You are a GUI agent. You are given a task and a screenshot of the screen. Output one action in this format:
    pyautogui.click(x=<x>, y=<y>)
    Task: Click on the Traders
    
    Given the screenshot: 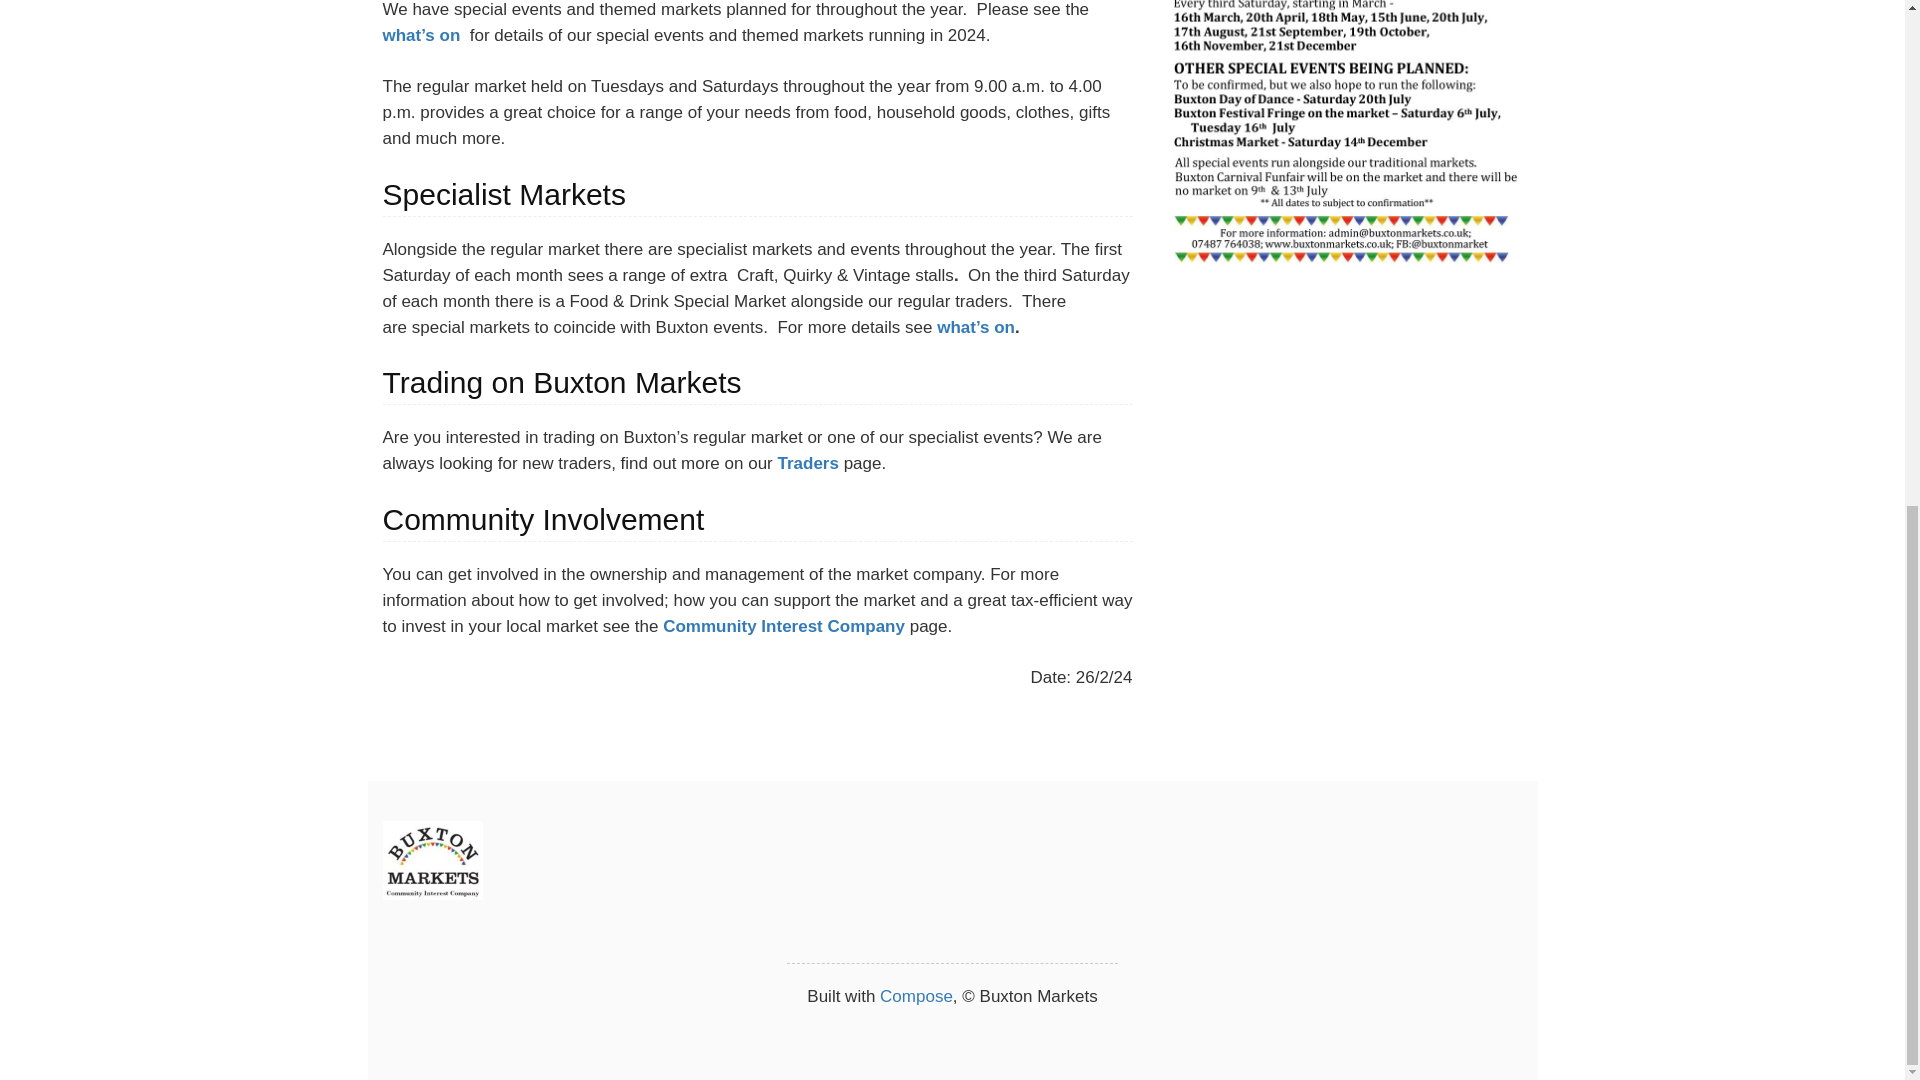 What is the action you would take?
    pyautogui.click(x=807, y=463)
    